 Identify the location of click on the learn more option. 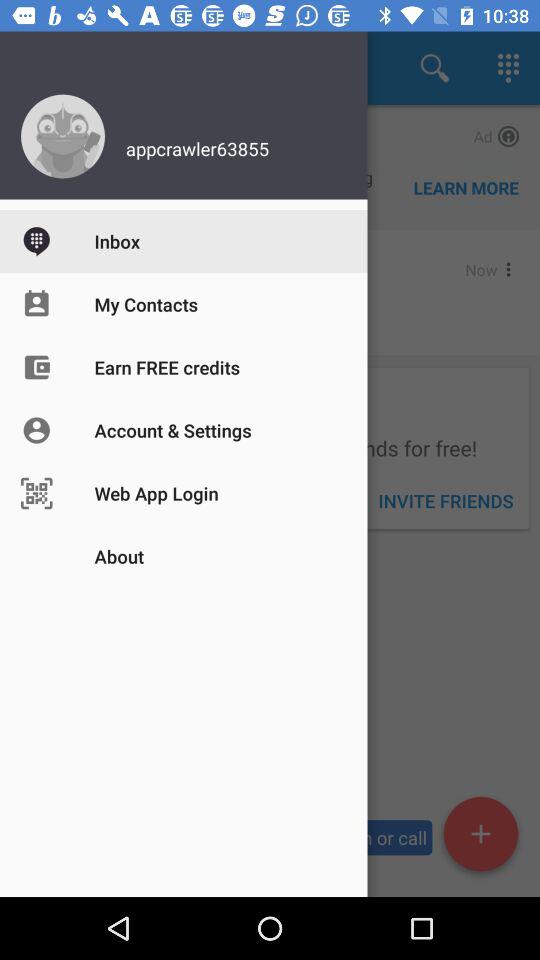
(466, 187).